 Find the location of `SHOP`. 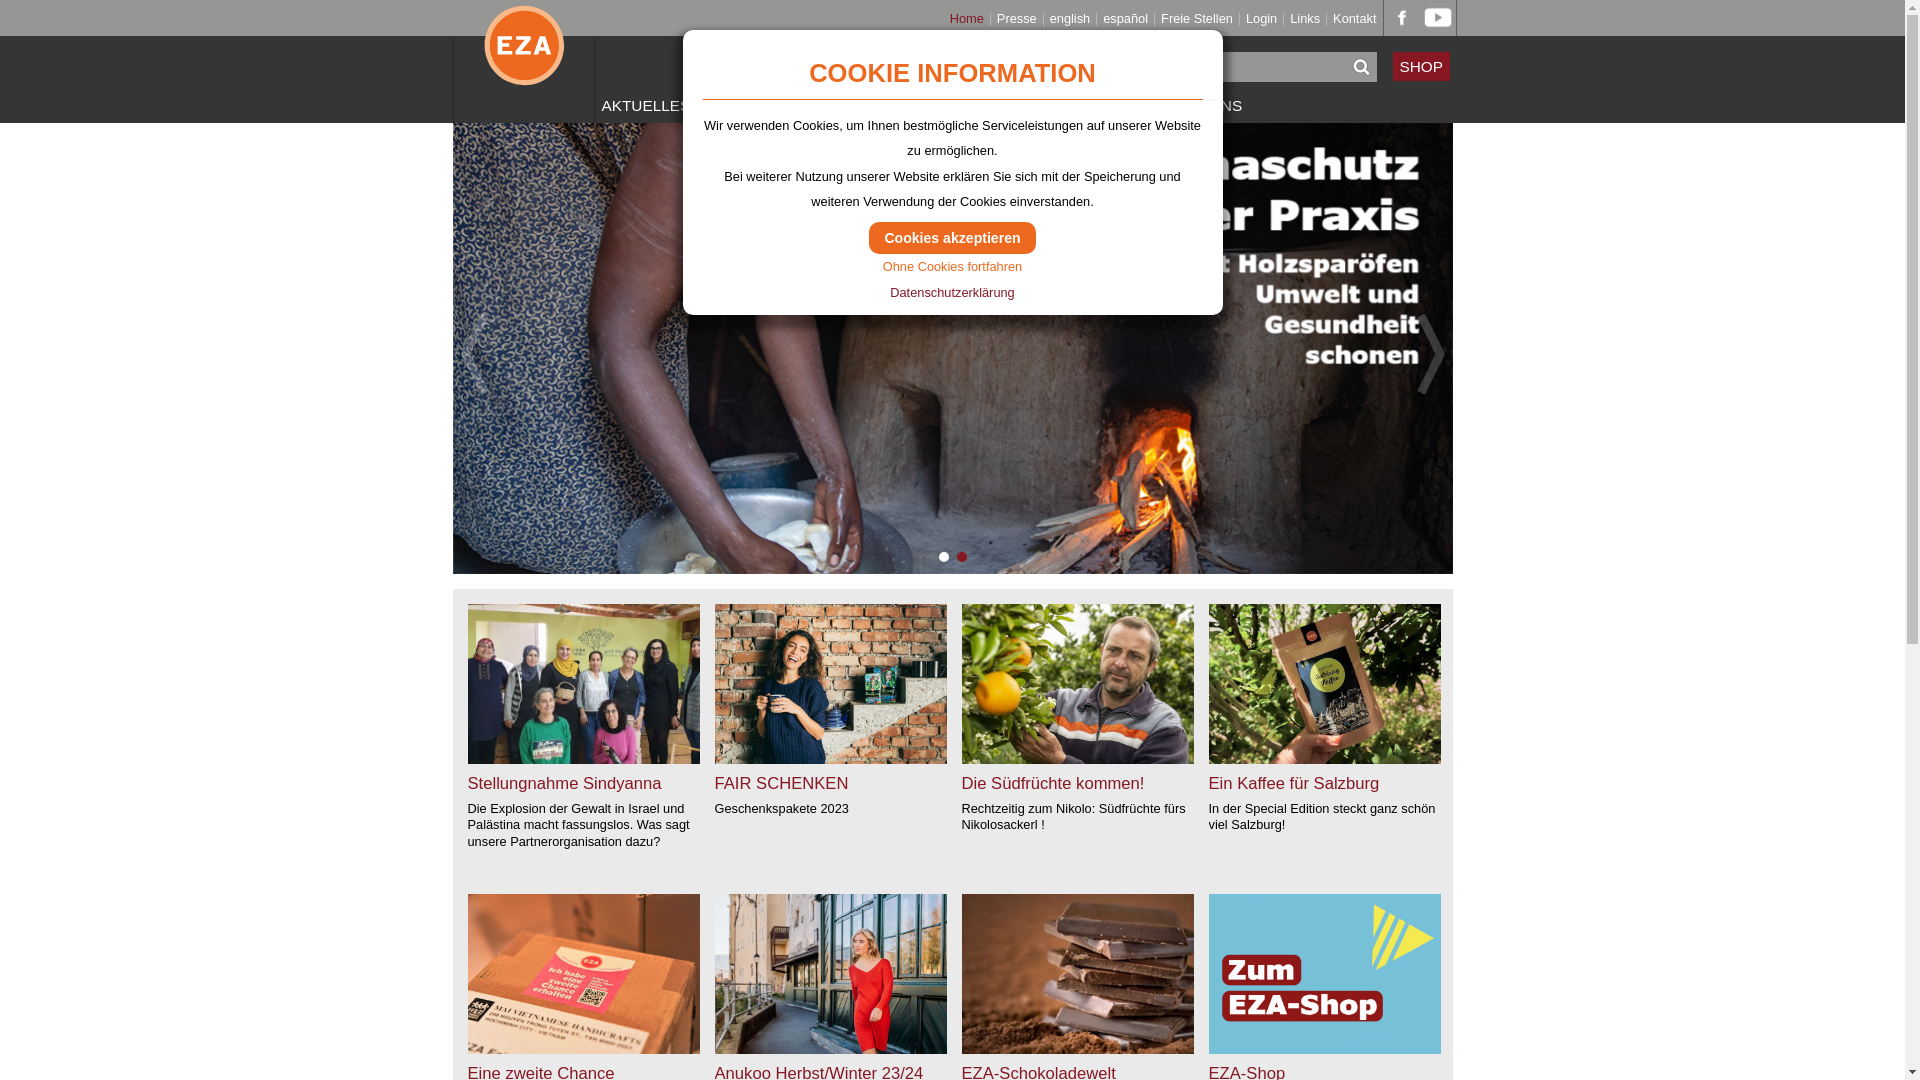

SHOP is located at coordinates (1421, 66).